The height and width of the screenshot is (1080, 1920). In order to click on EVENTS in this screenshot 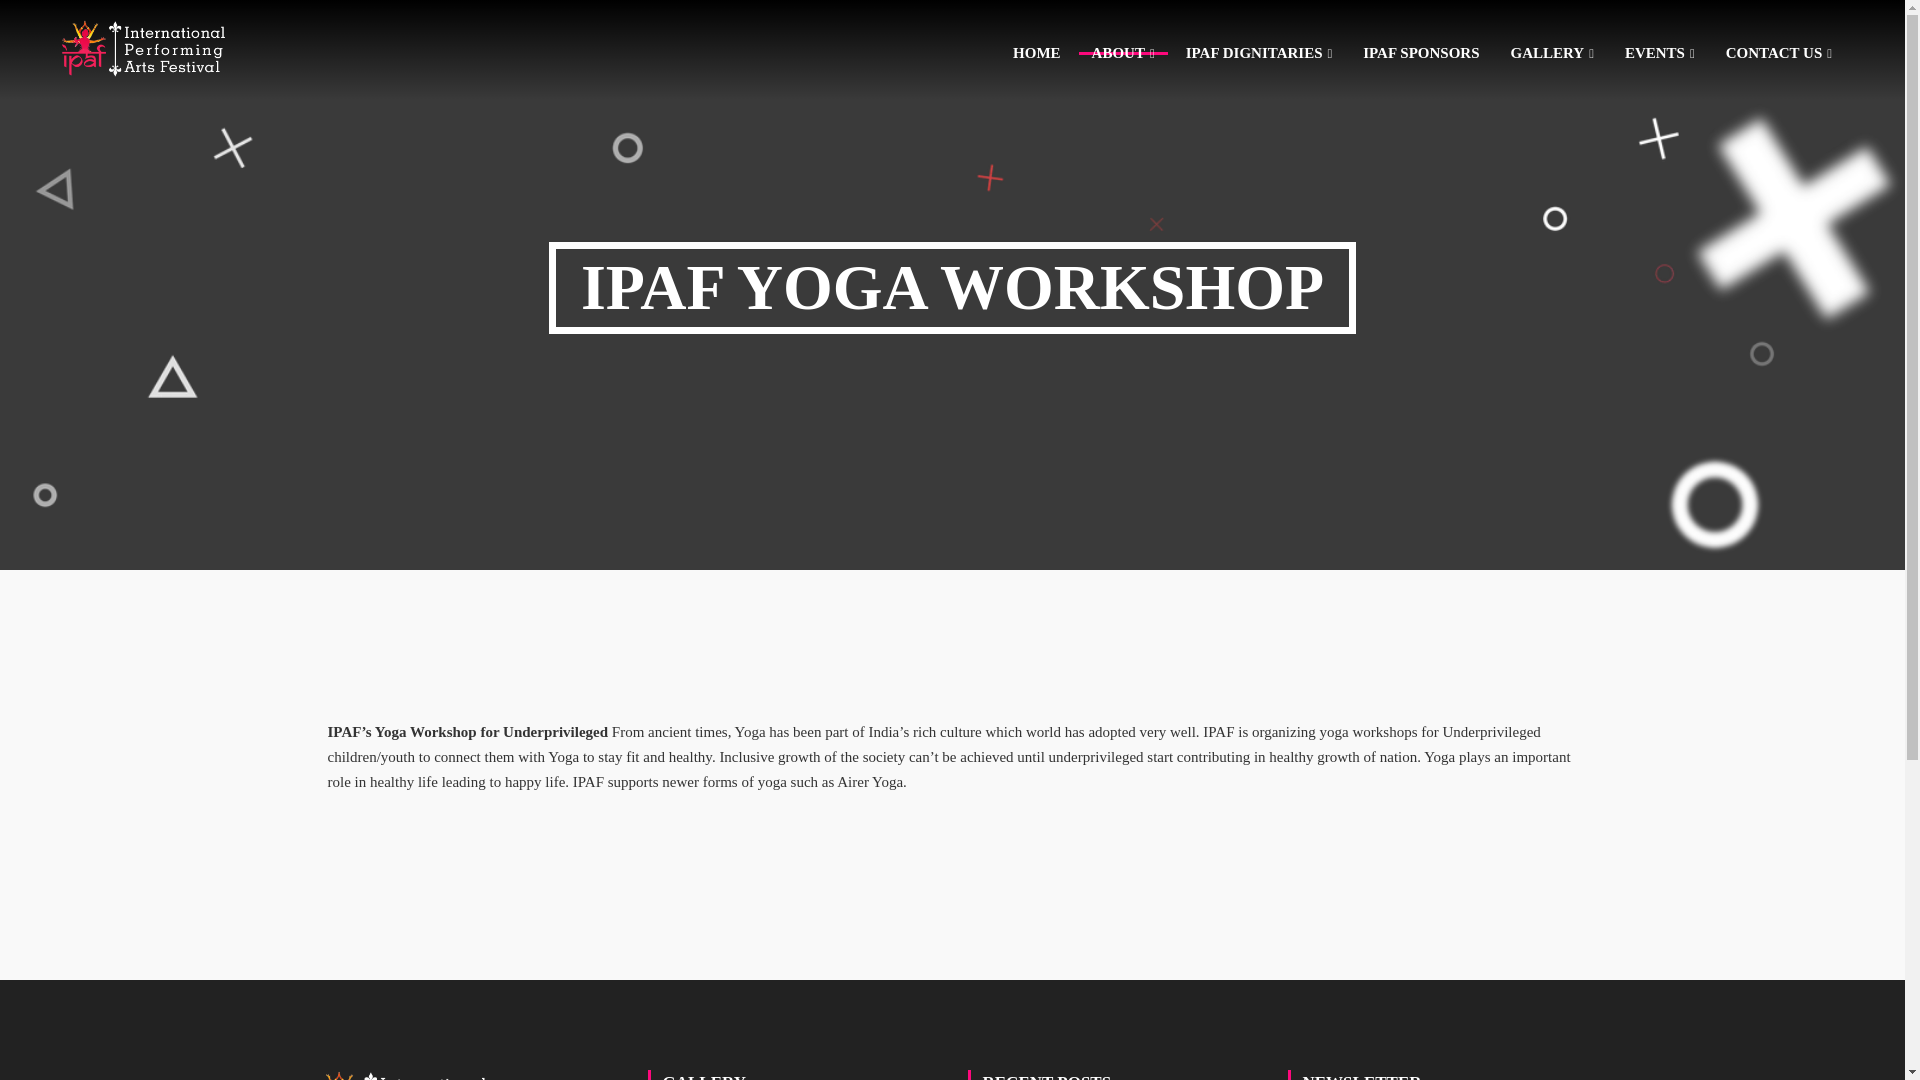, I will do `click(1660, 54)`.